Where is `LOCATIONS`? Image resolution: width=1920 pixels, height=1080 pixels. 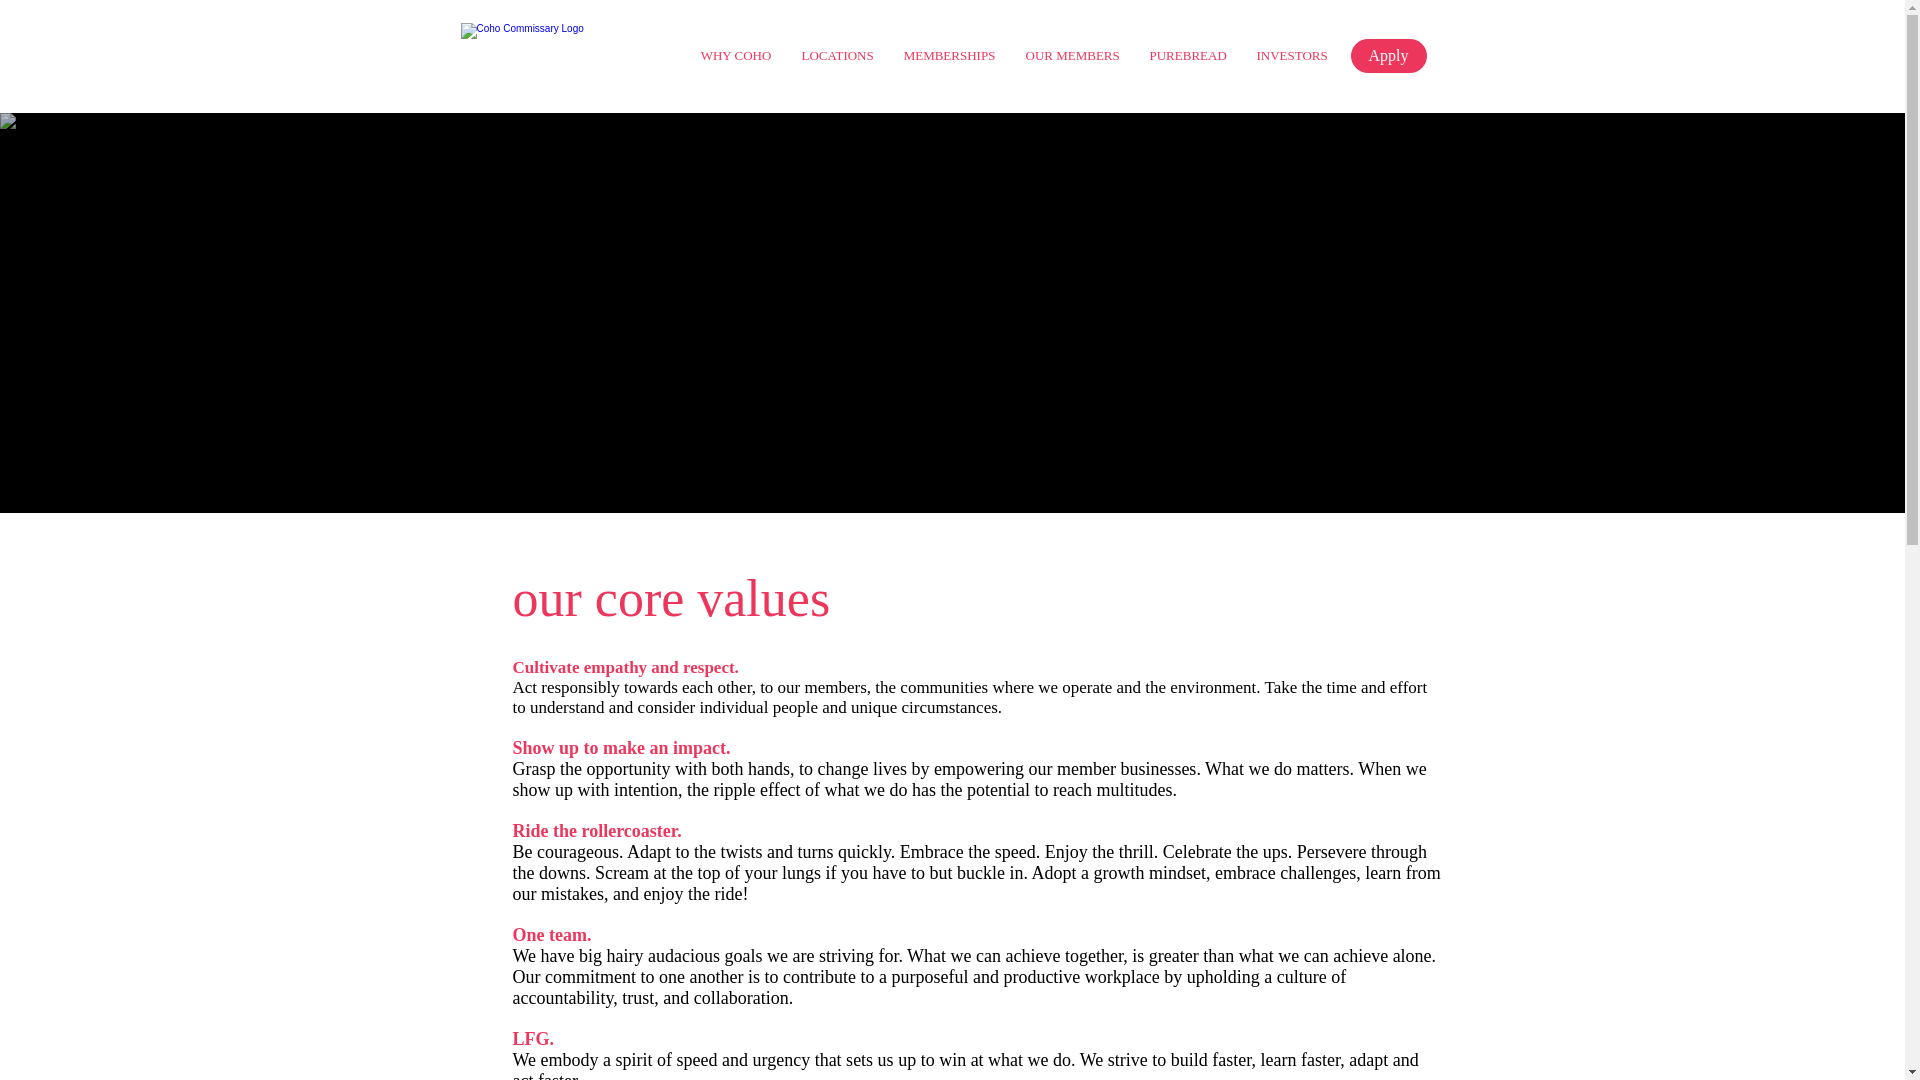
LOCATIONS is located at coordinates (836, 56).